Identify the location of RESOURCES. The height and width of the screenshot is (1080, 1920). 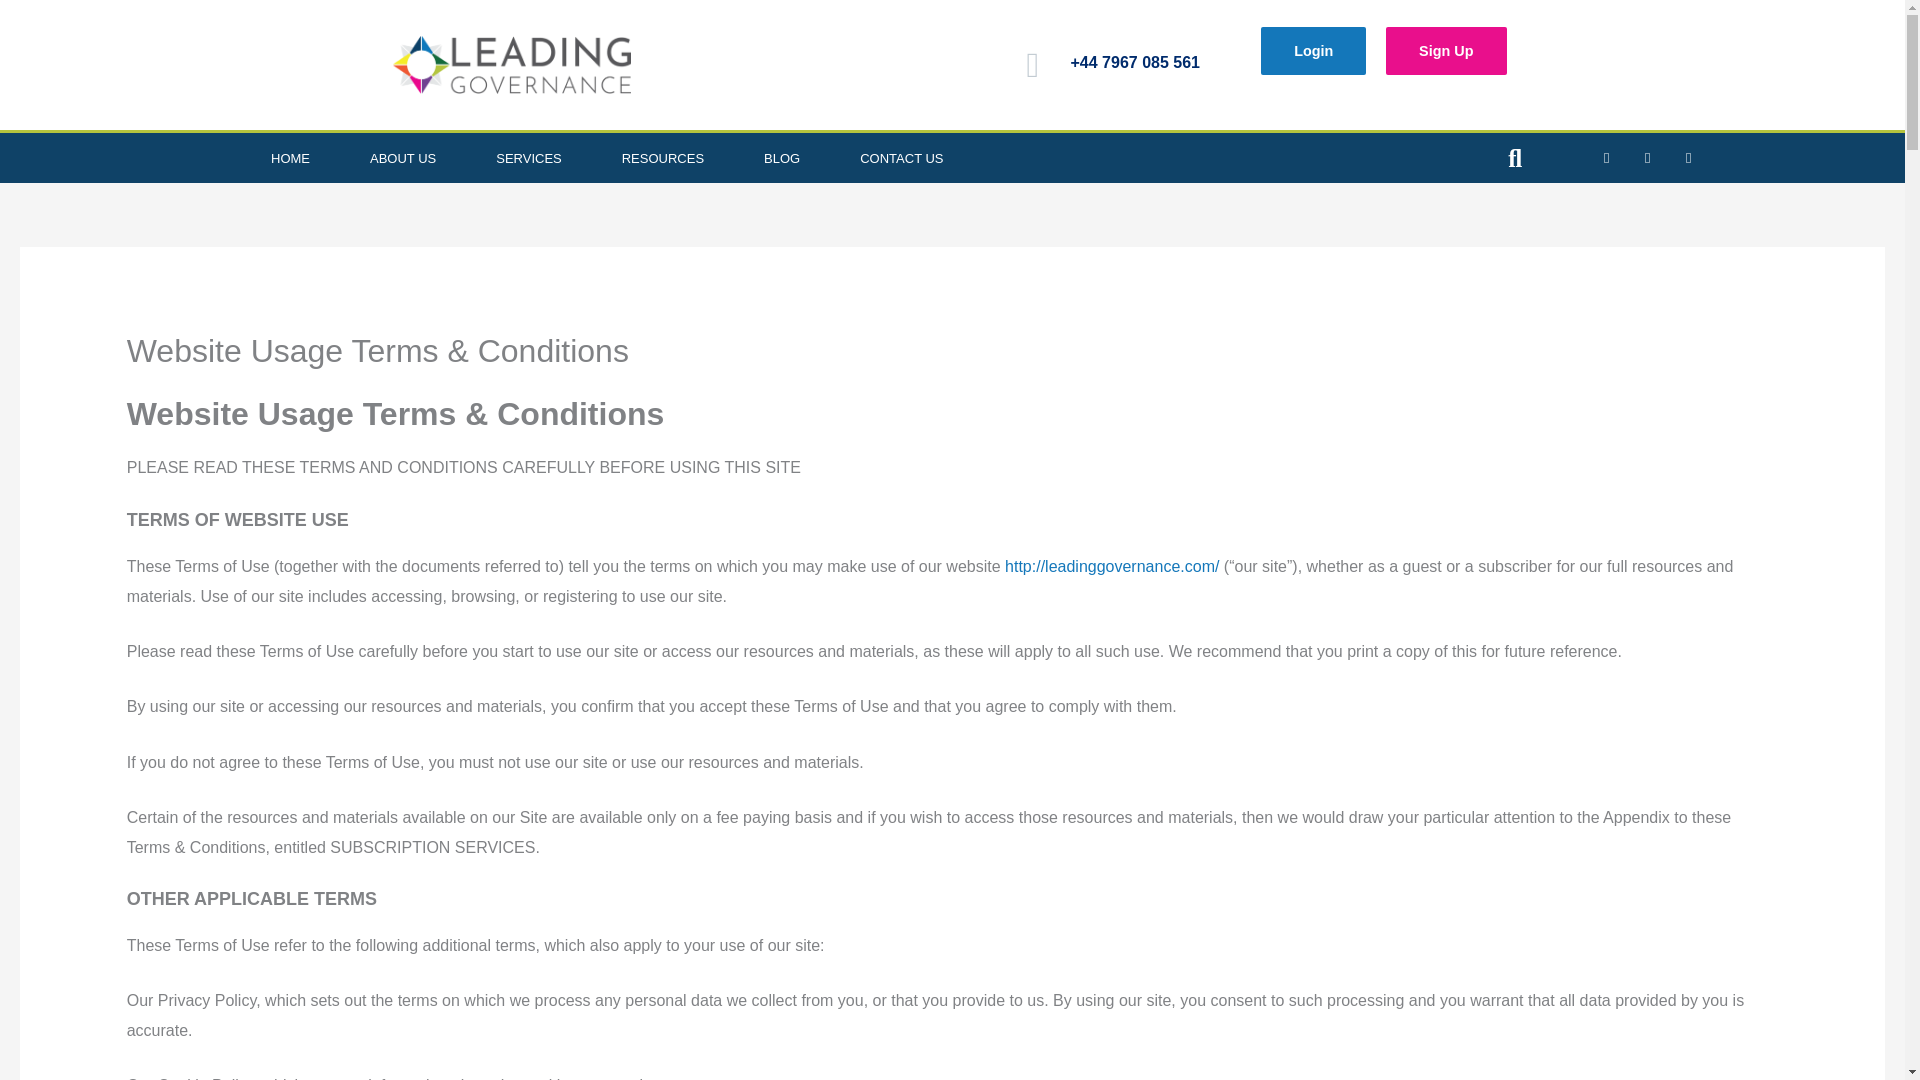
(662, 157).